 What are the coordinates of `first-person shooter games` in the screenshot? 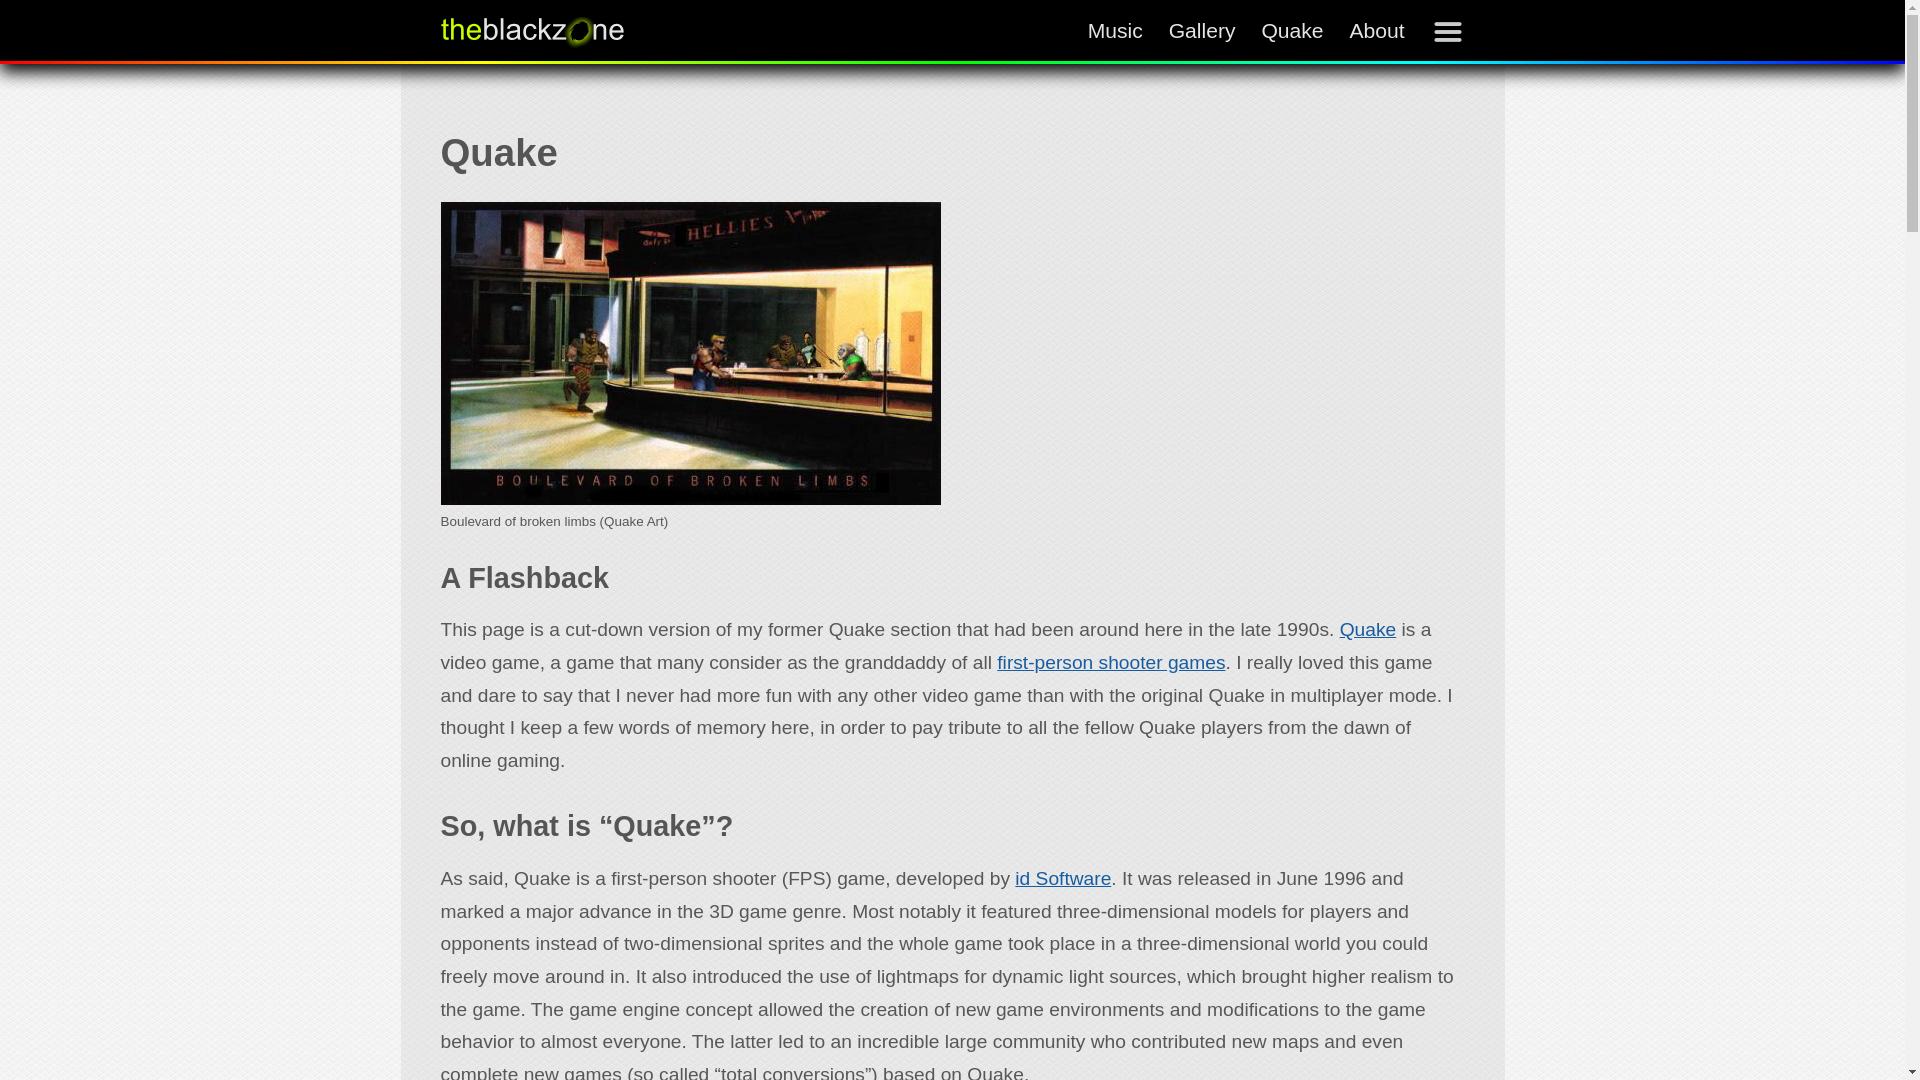 It's located at (1110, 662).